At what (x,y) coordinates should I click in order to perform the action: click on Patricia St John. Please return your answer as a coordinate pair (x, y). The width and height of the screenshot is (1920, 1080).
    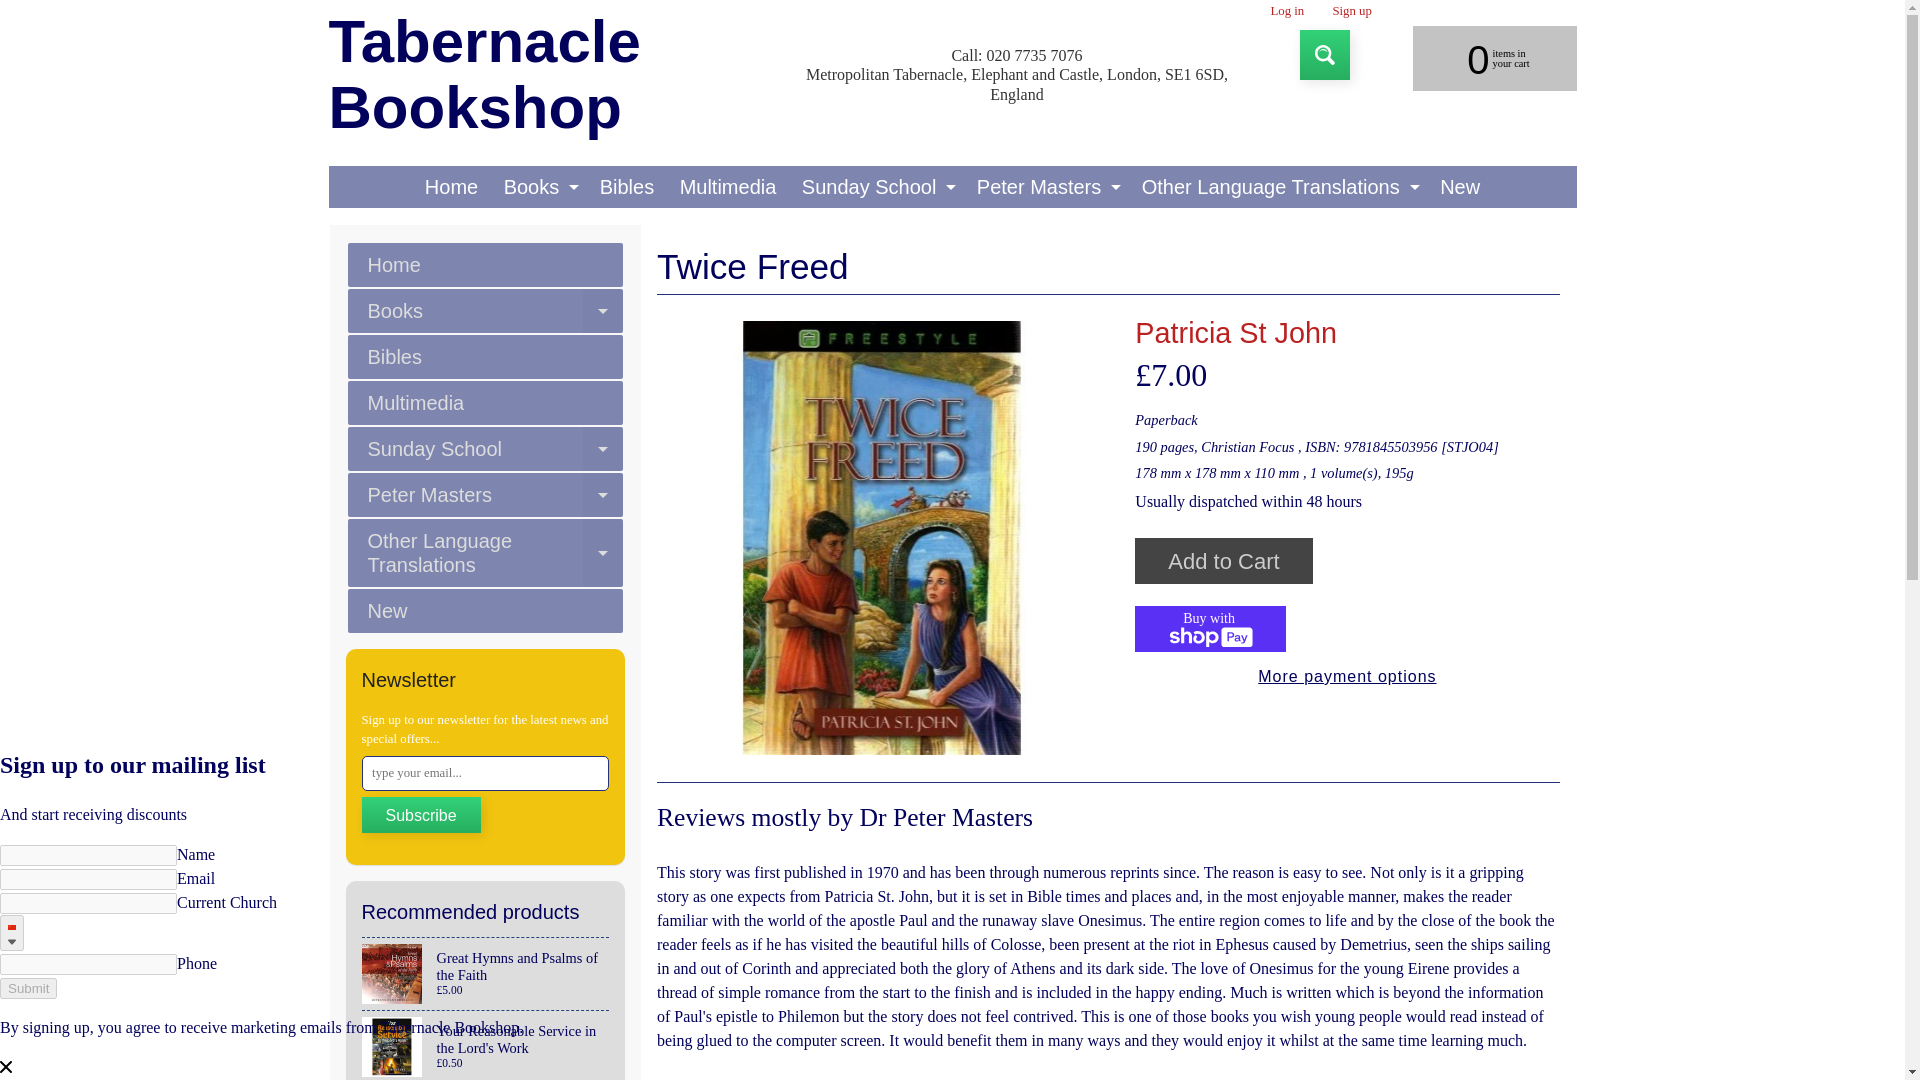
    Looking at the image, I should click on (1235, 332).